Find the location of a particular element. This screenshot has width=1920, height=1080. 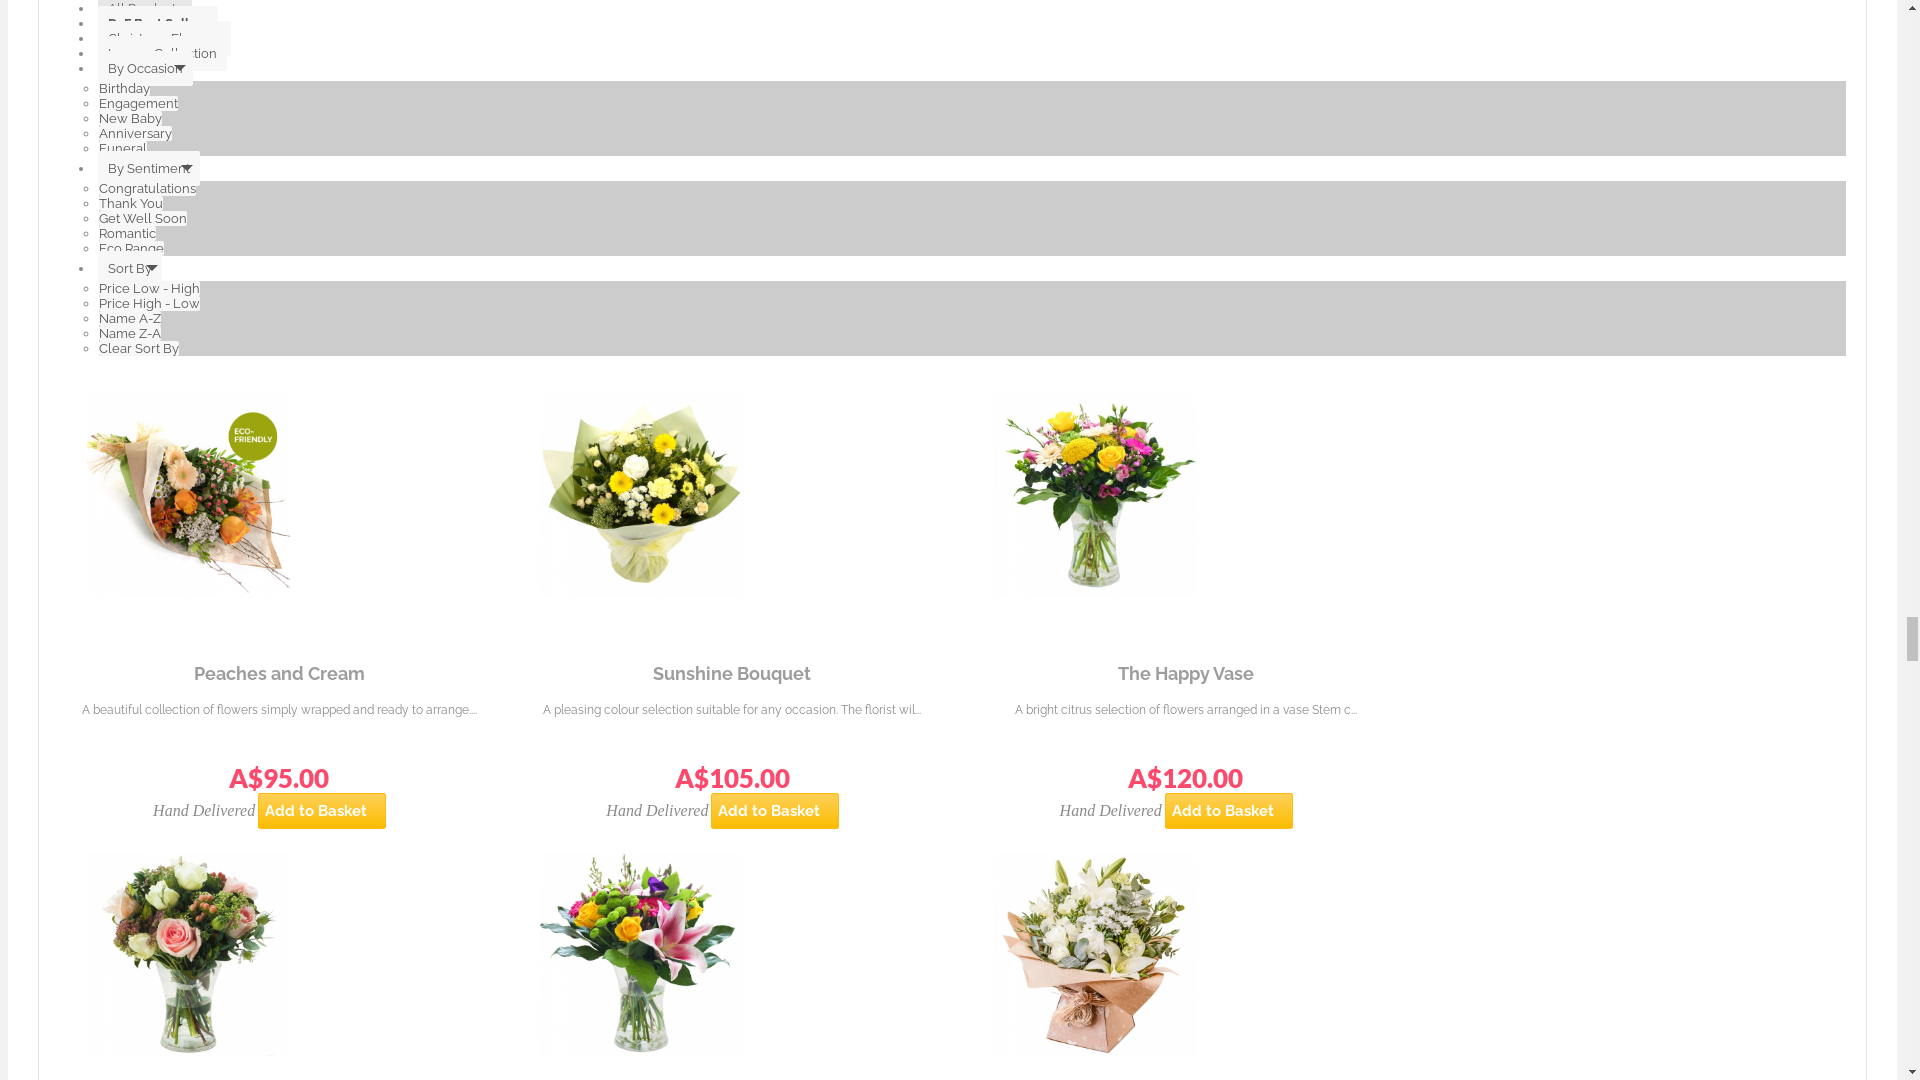

Florist Join is located at coordinates (113, 66).